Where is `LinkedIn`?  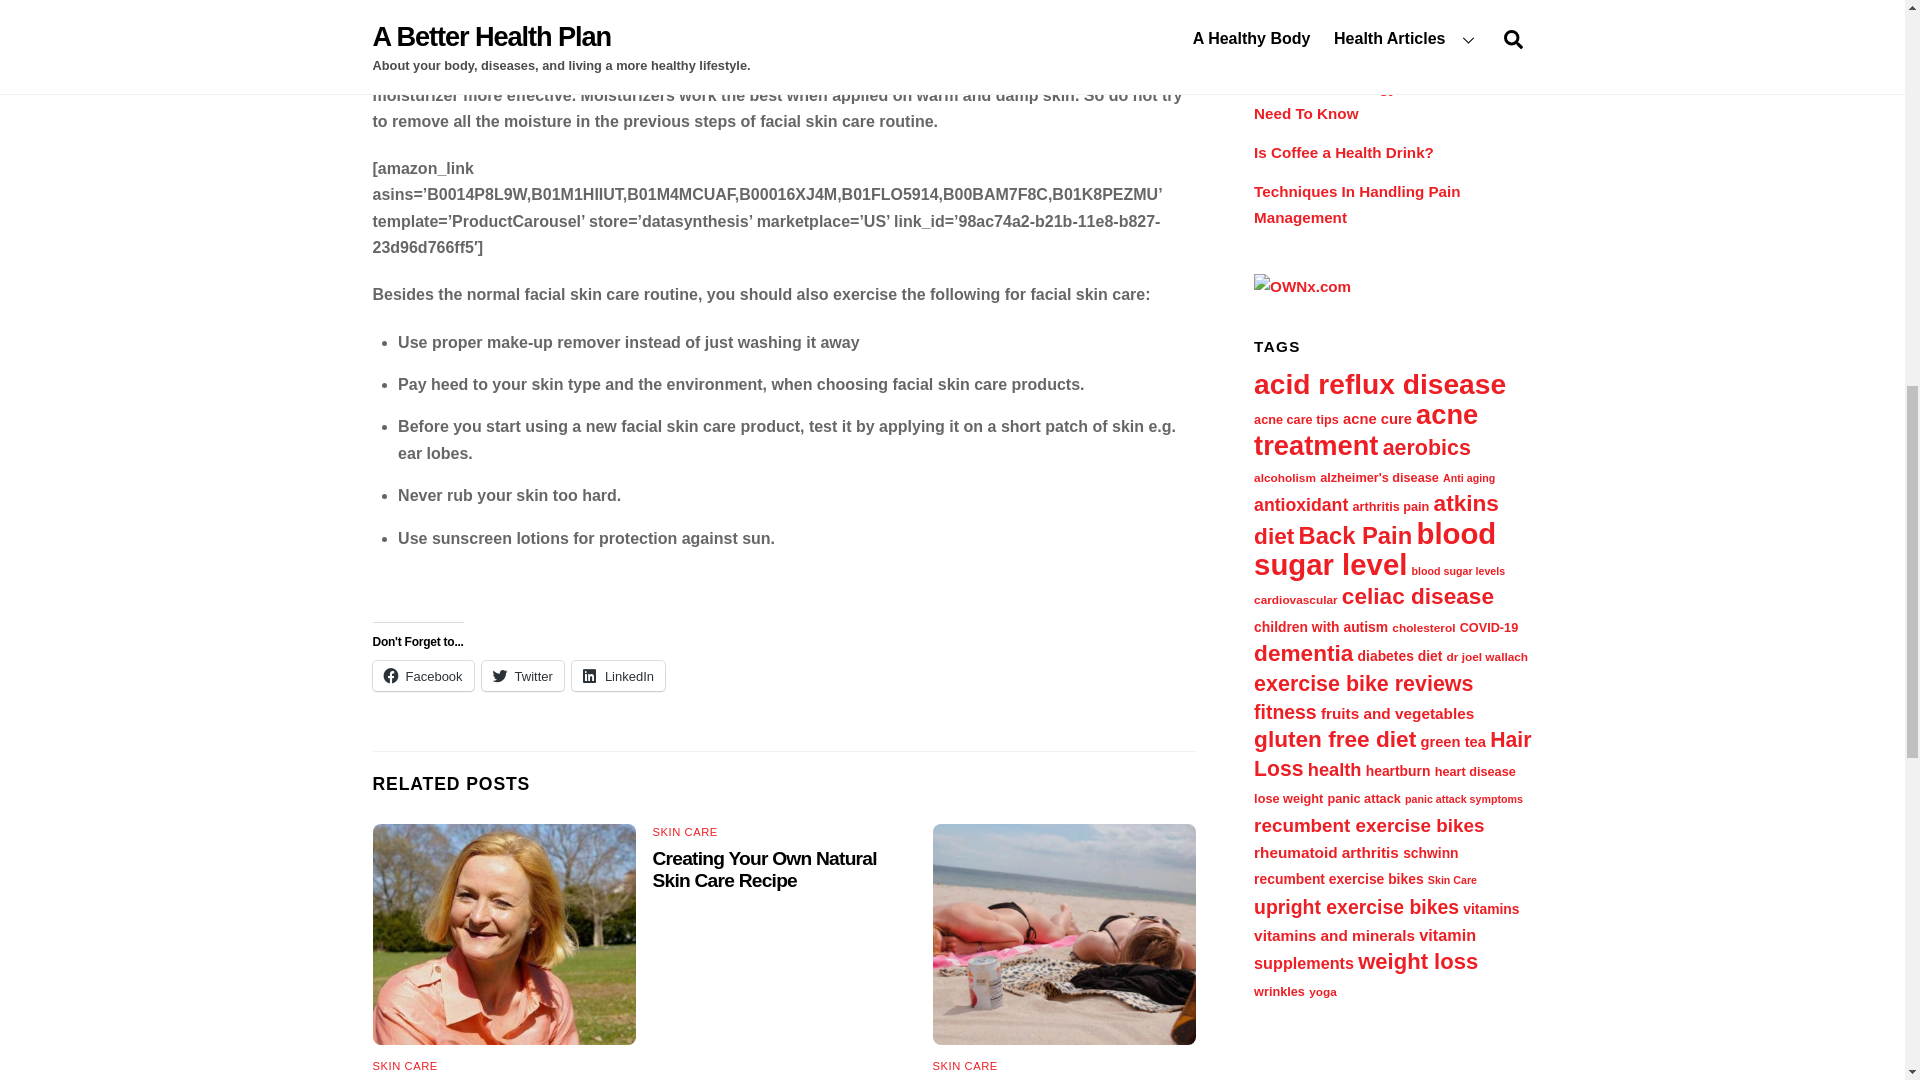
LinkedIn is located at coordinates (618, 676).